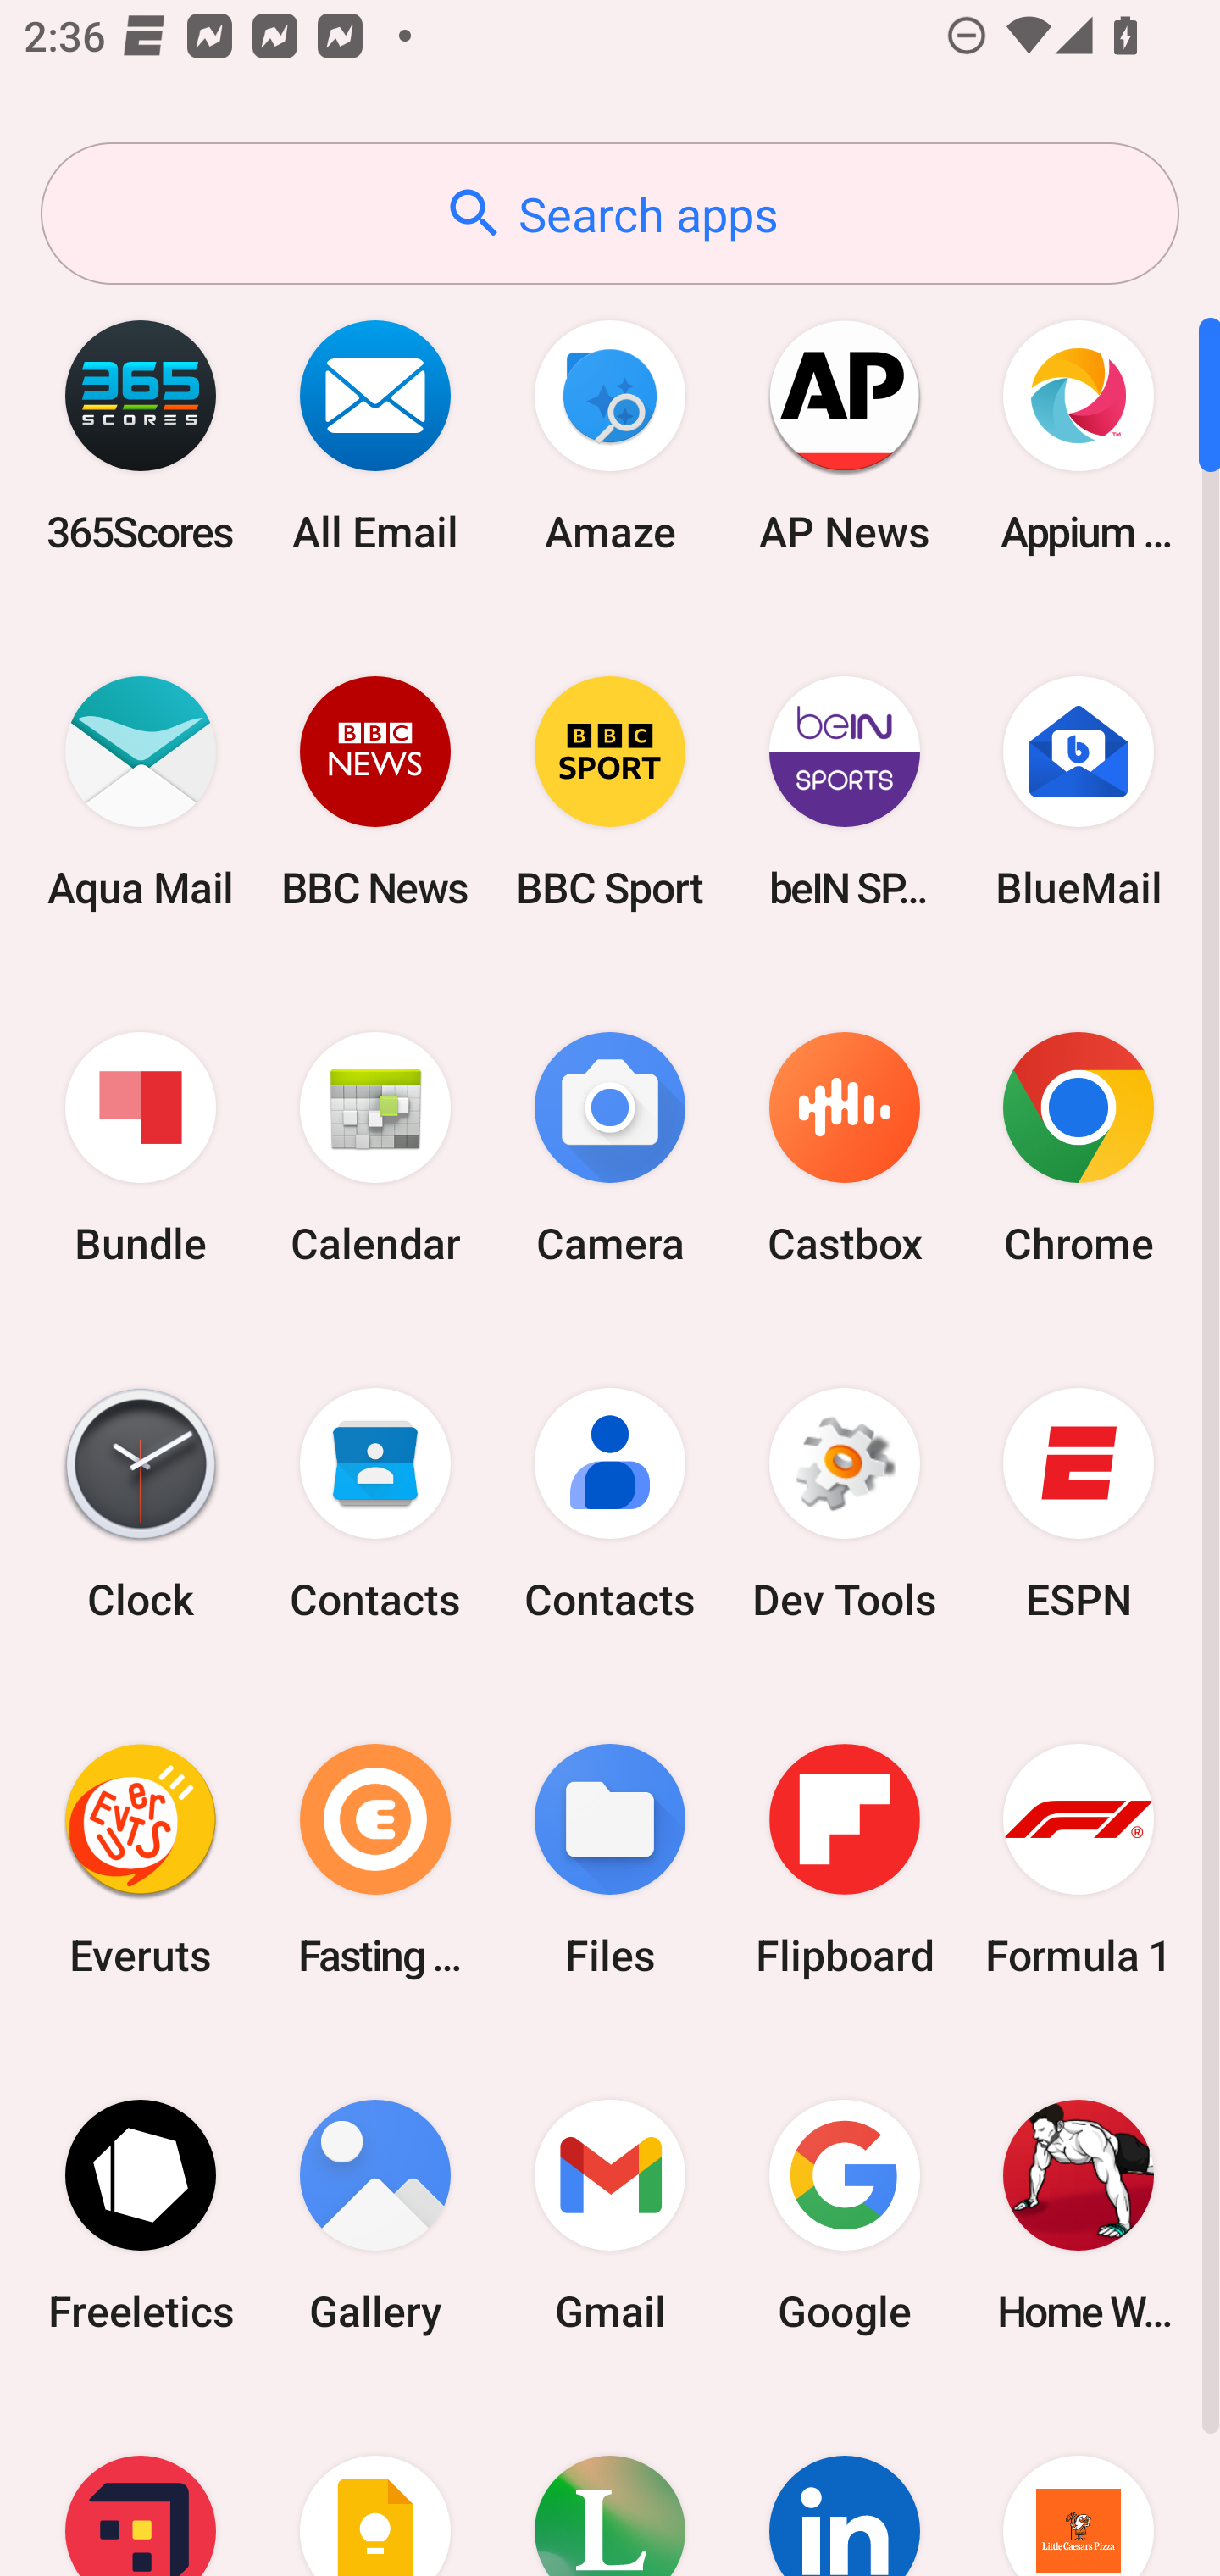 This screenshot has width=1220, height=2576. I want to click on BBC News, so click(375, 791).